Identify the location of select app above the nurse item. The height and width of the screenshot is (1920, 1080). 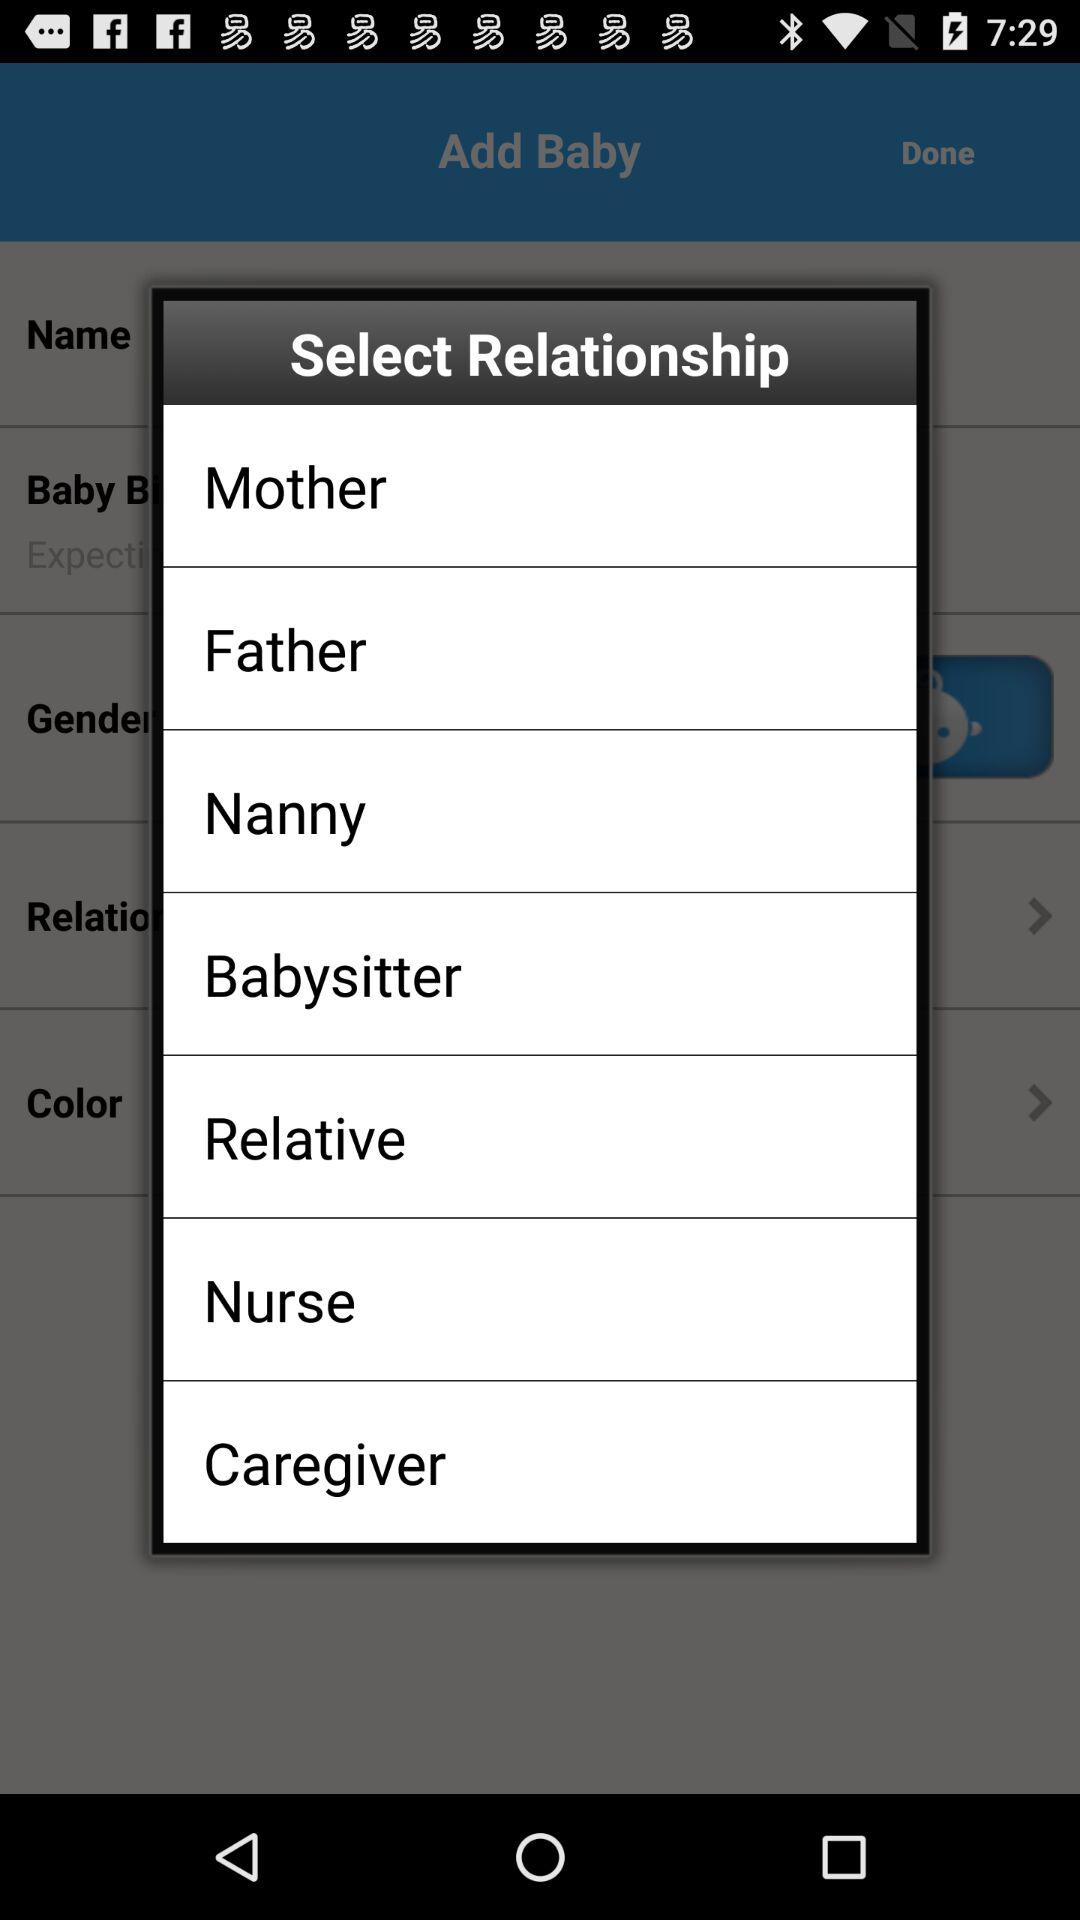
(304, 1136).